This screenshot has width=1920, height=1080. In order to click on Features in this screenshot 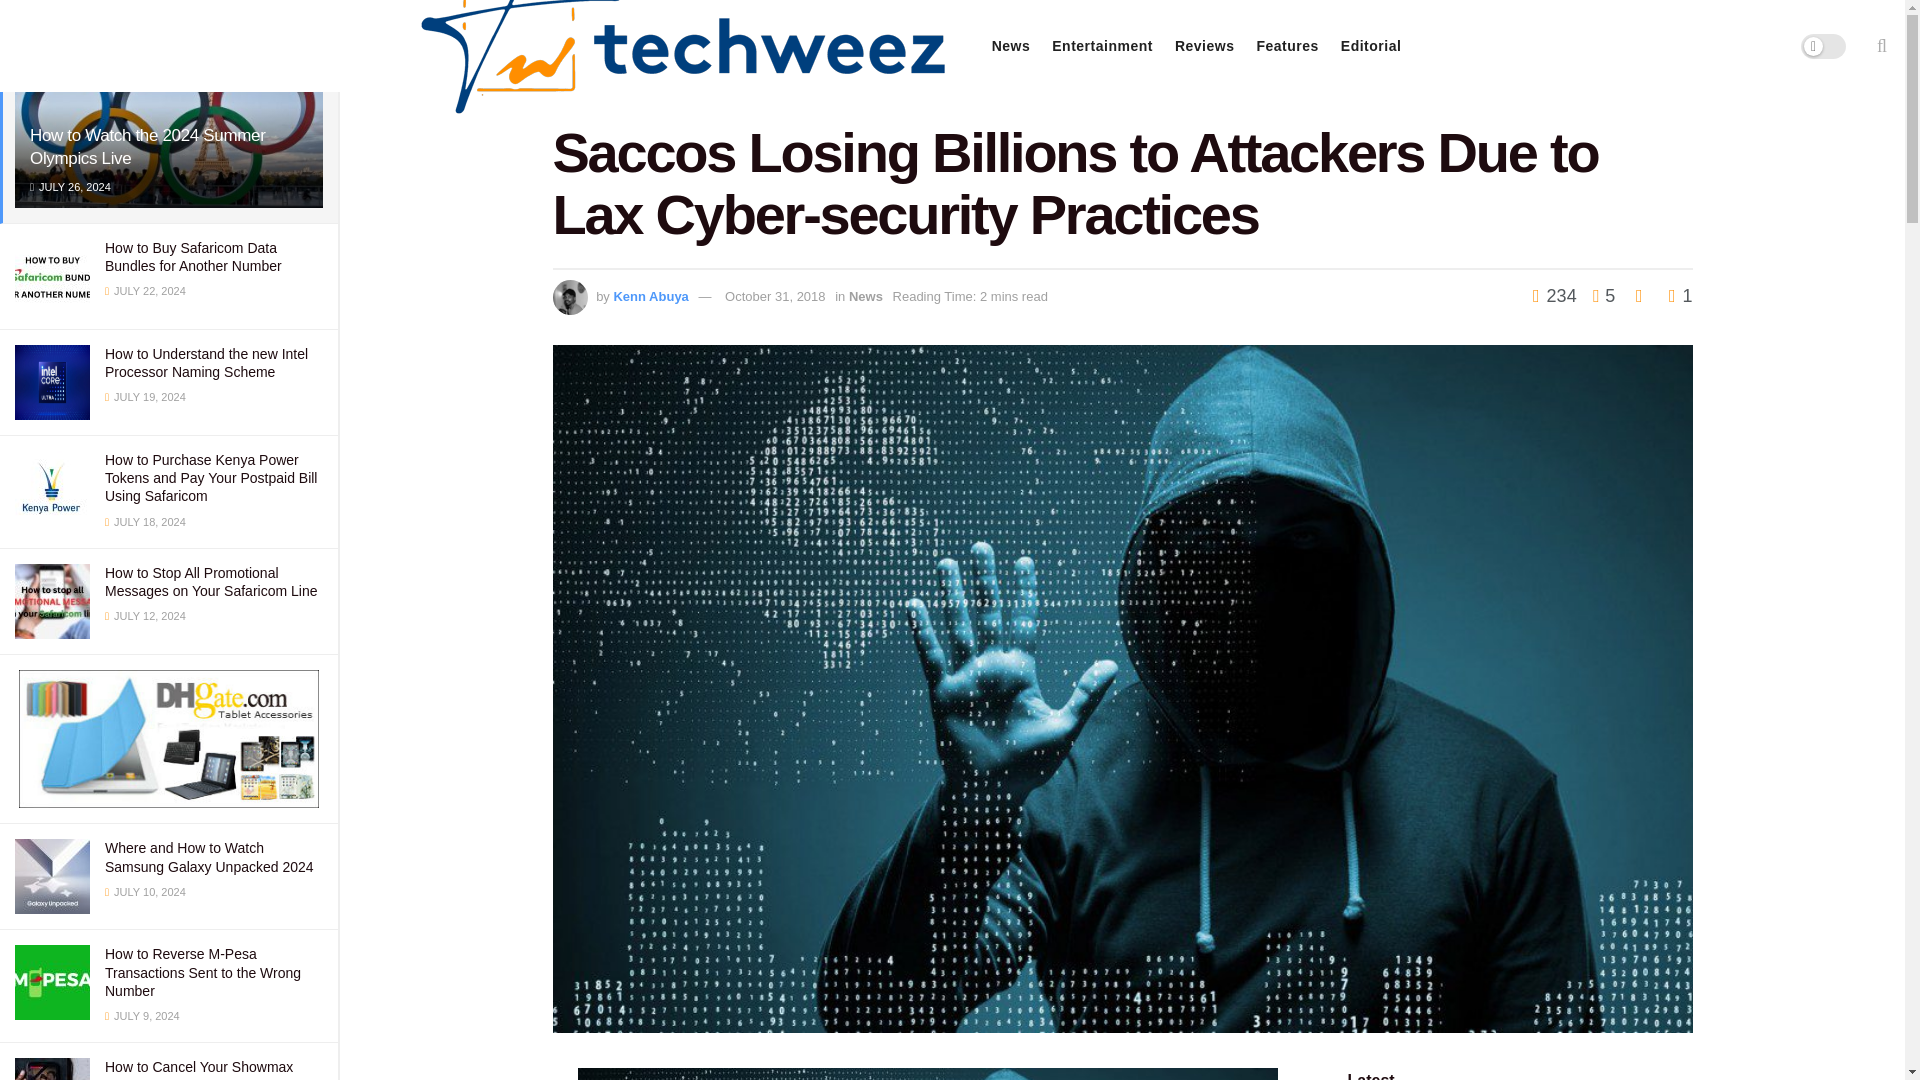, I will do `click(1286, 46)`.